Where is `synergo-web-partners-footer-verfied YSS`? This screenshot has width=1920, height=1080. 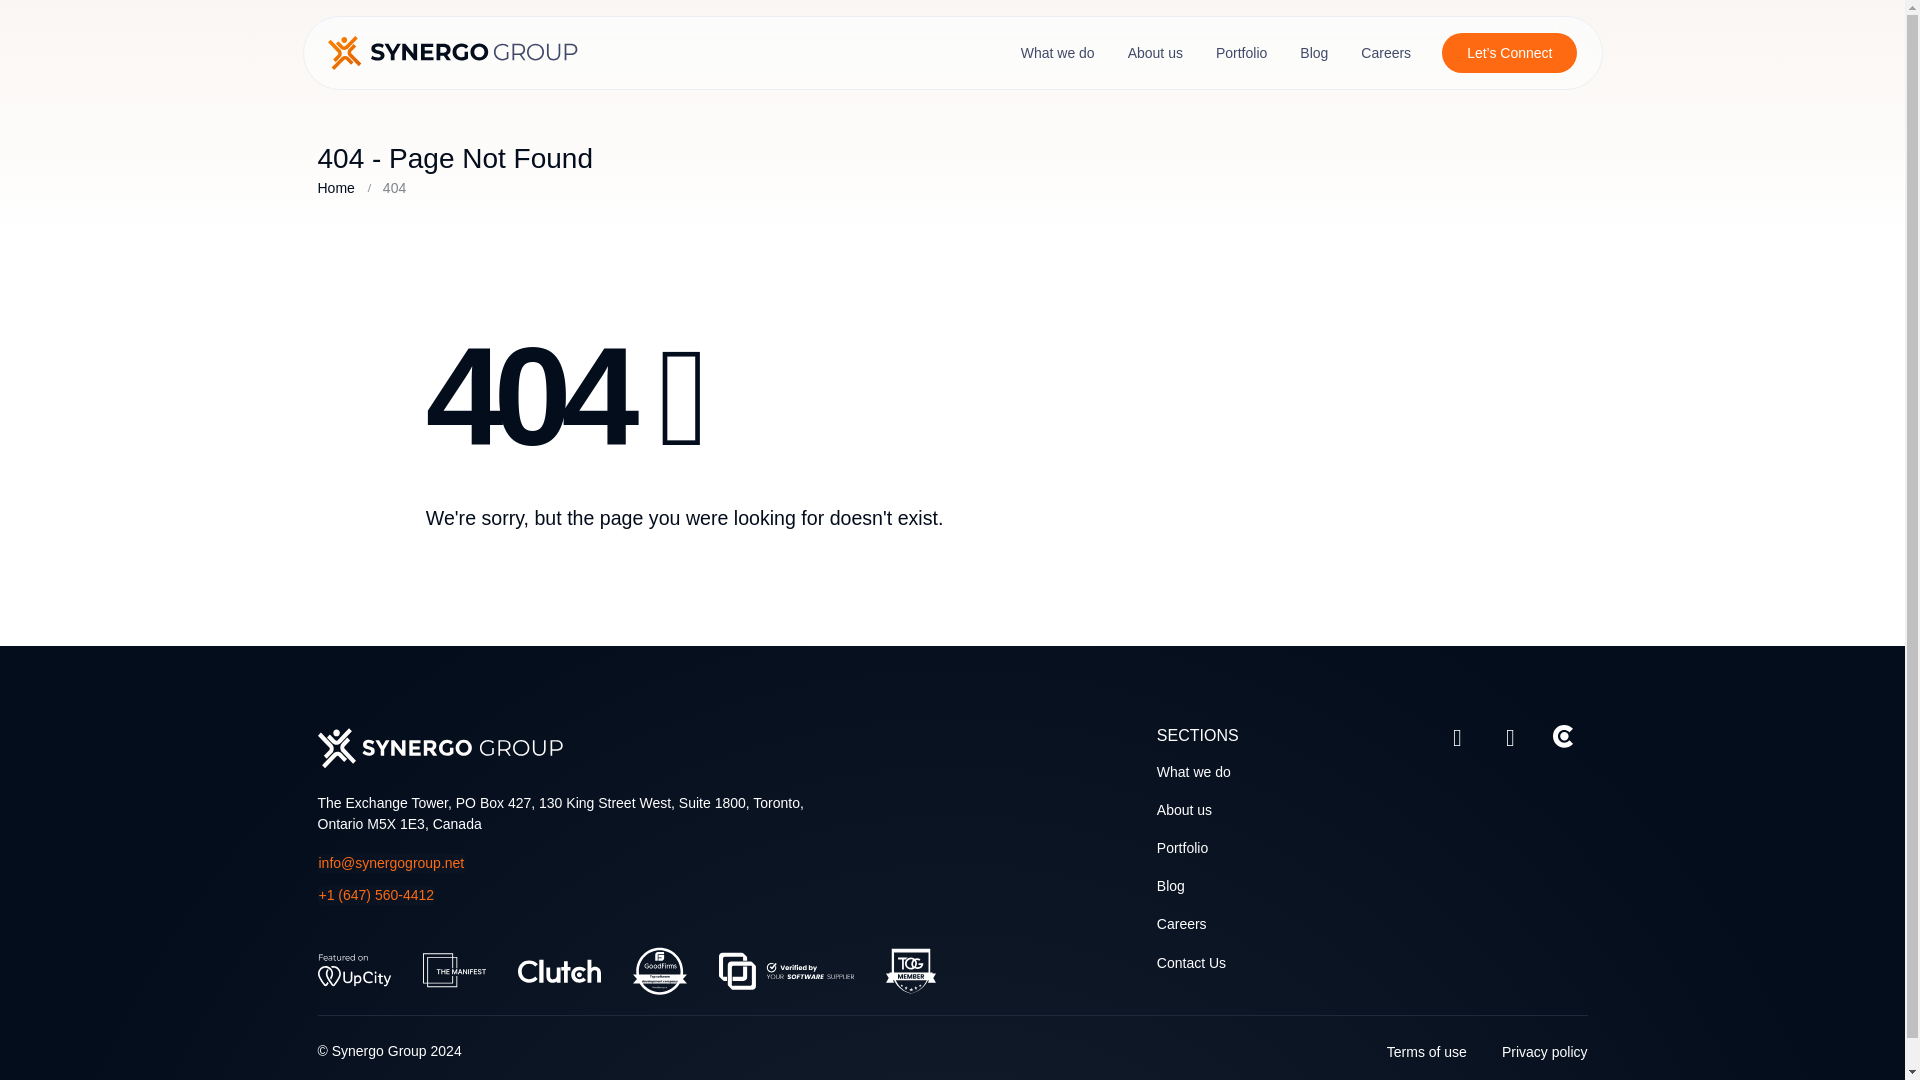 synergo-web-partners-footer-verfied YSS is located at coordinates (785, 970).